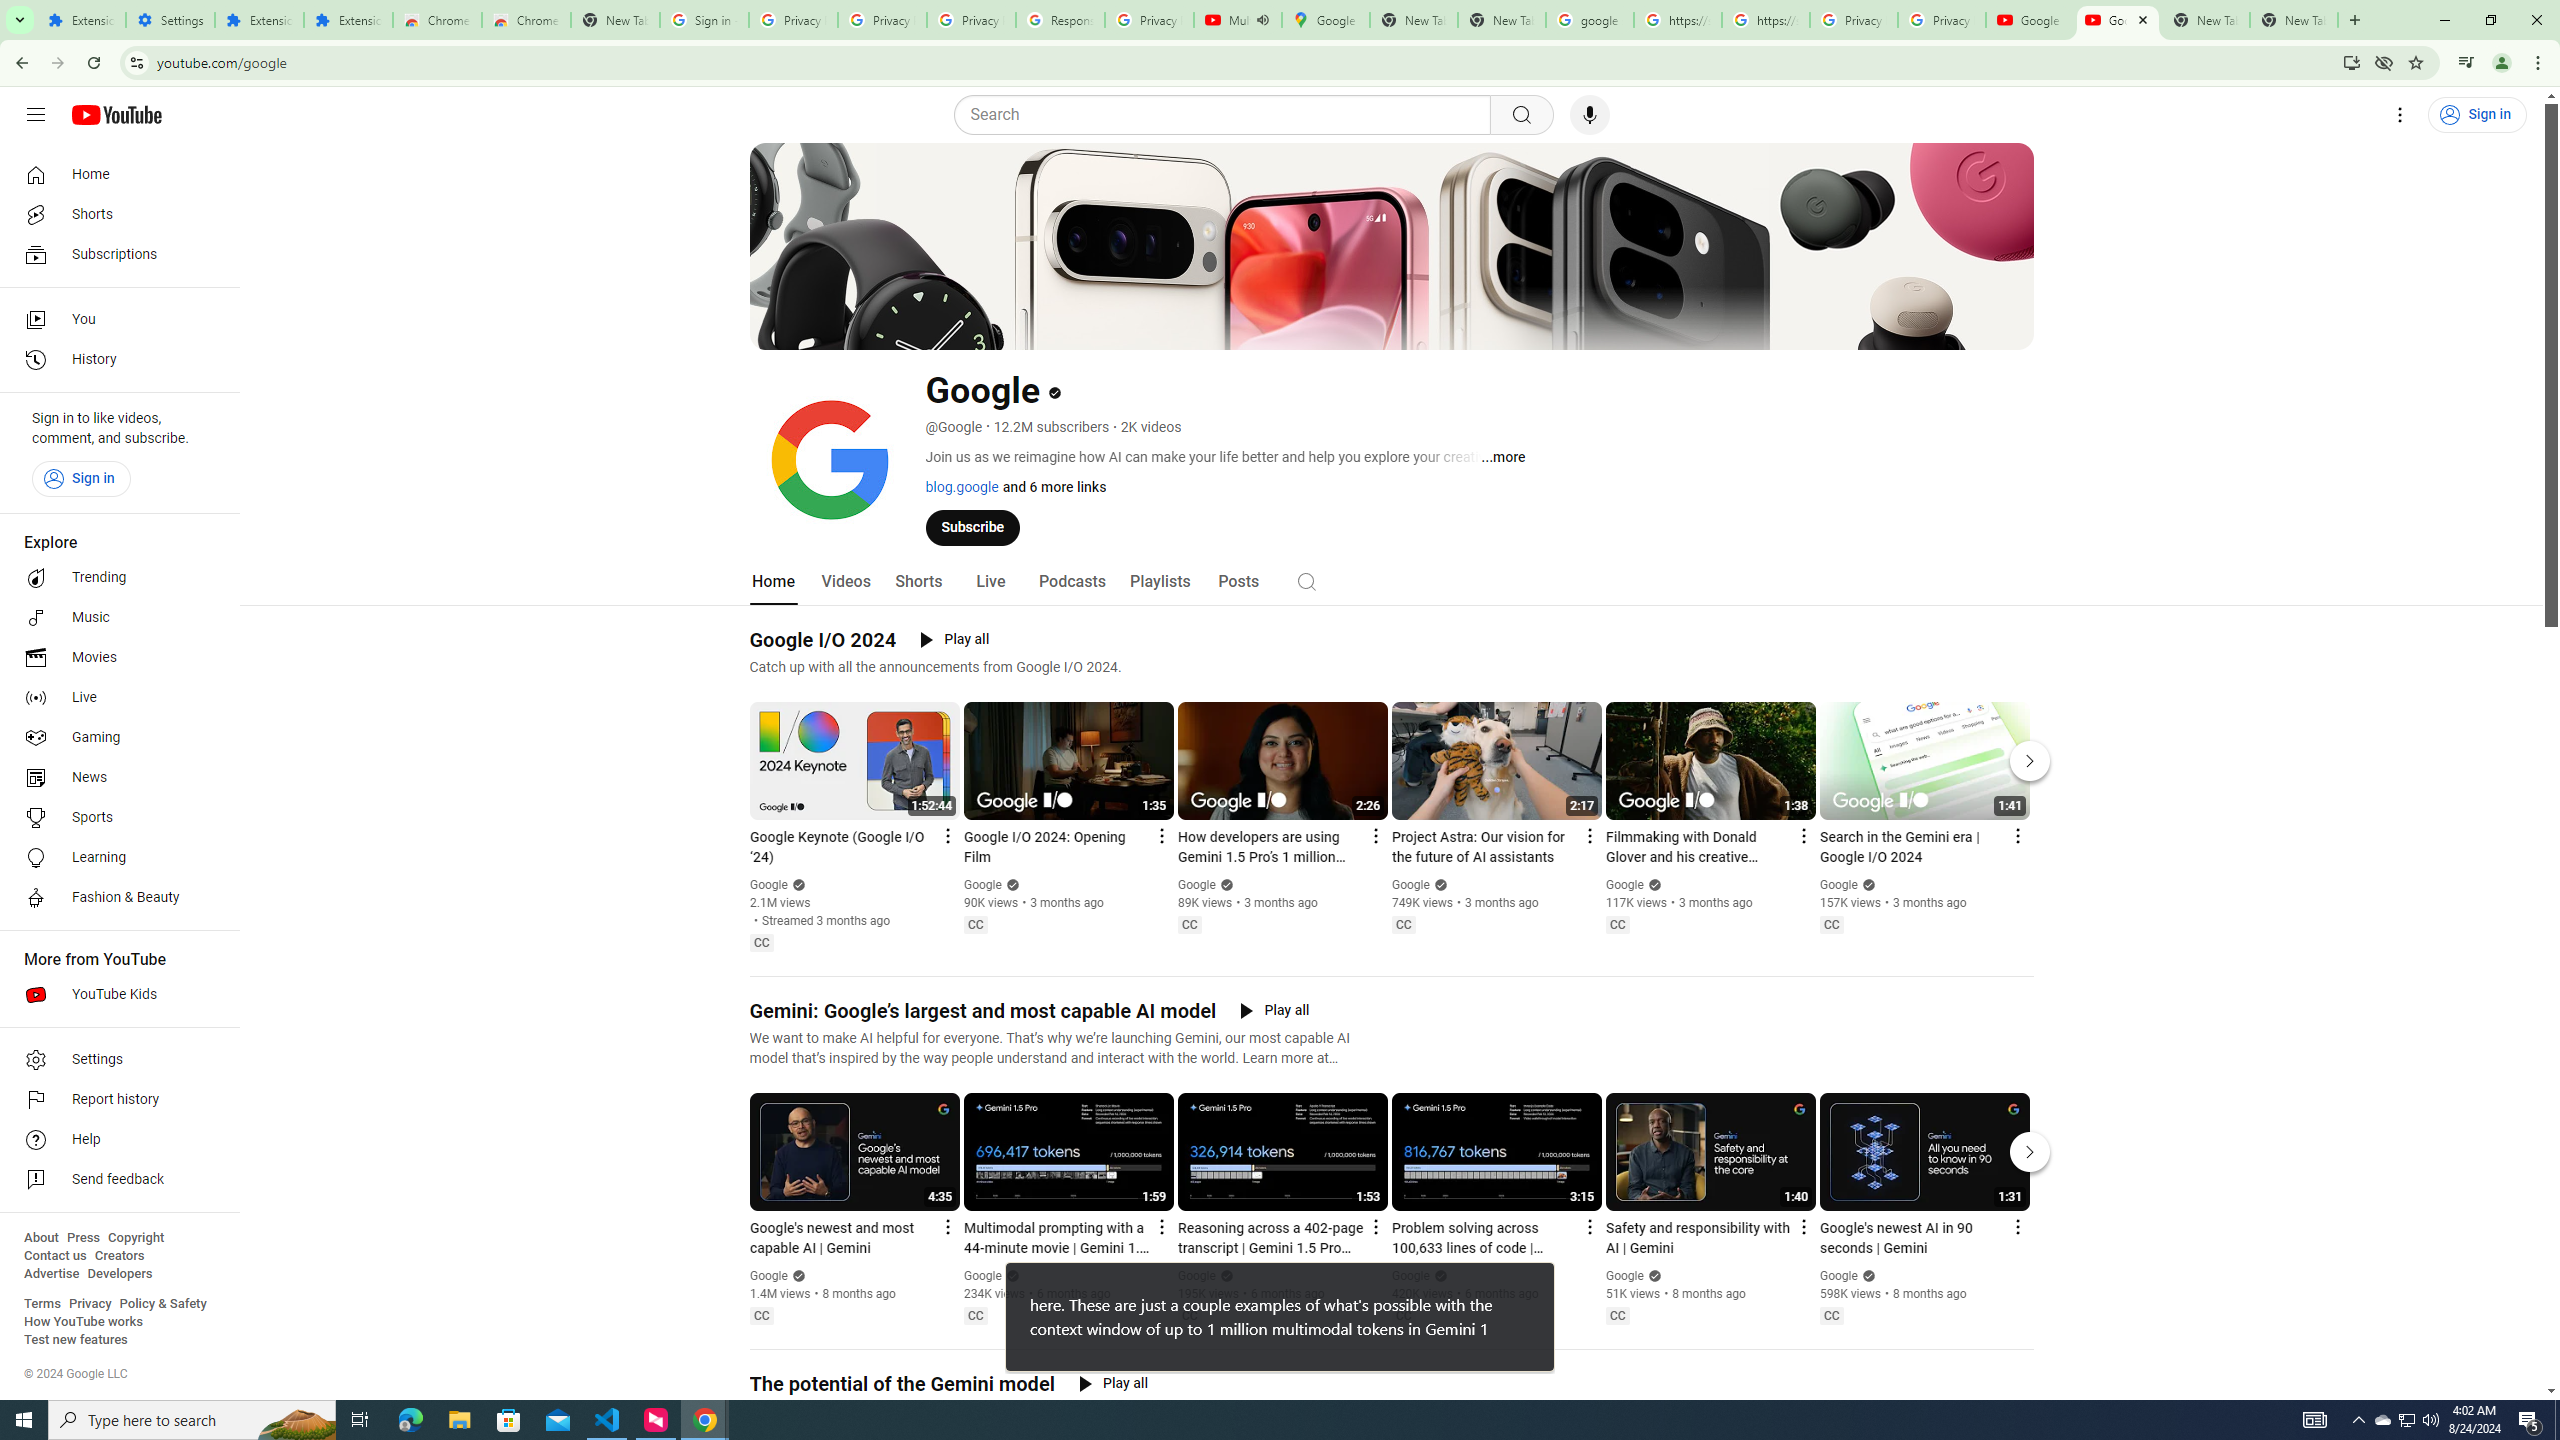 The image size is (2560, 1440). I want to click on Movies, so click(114, 658).